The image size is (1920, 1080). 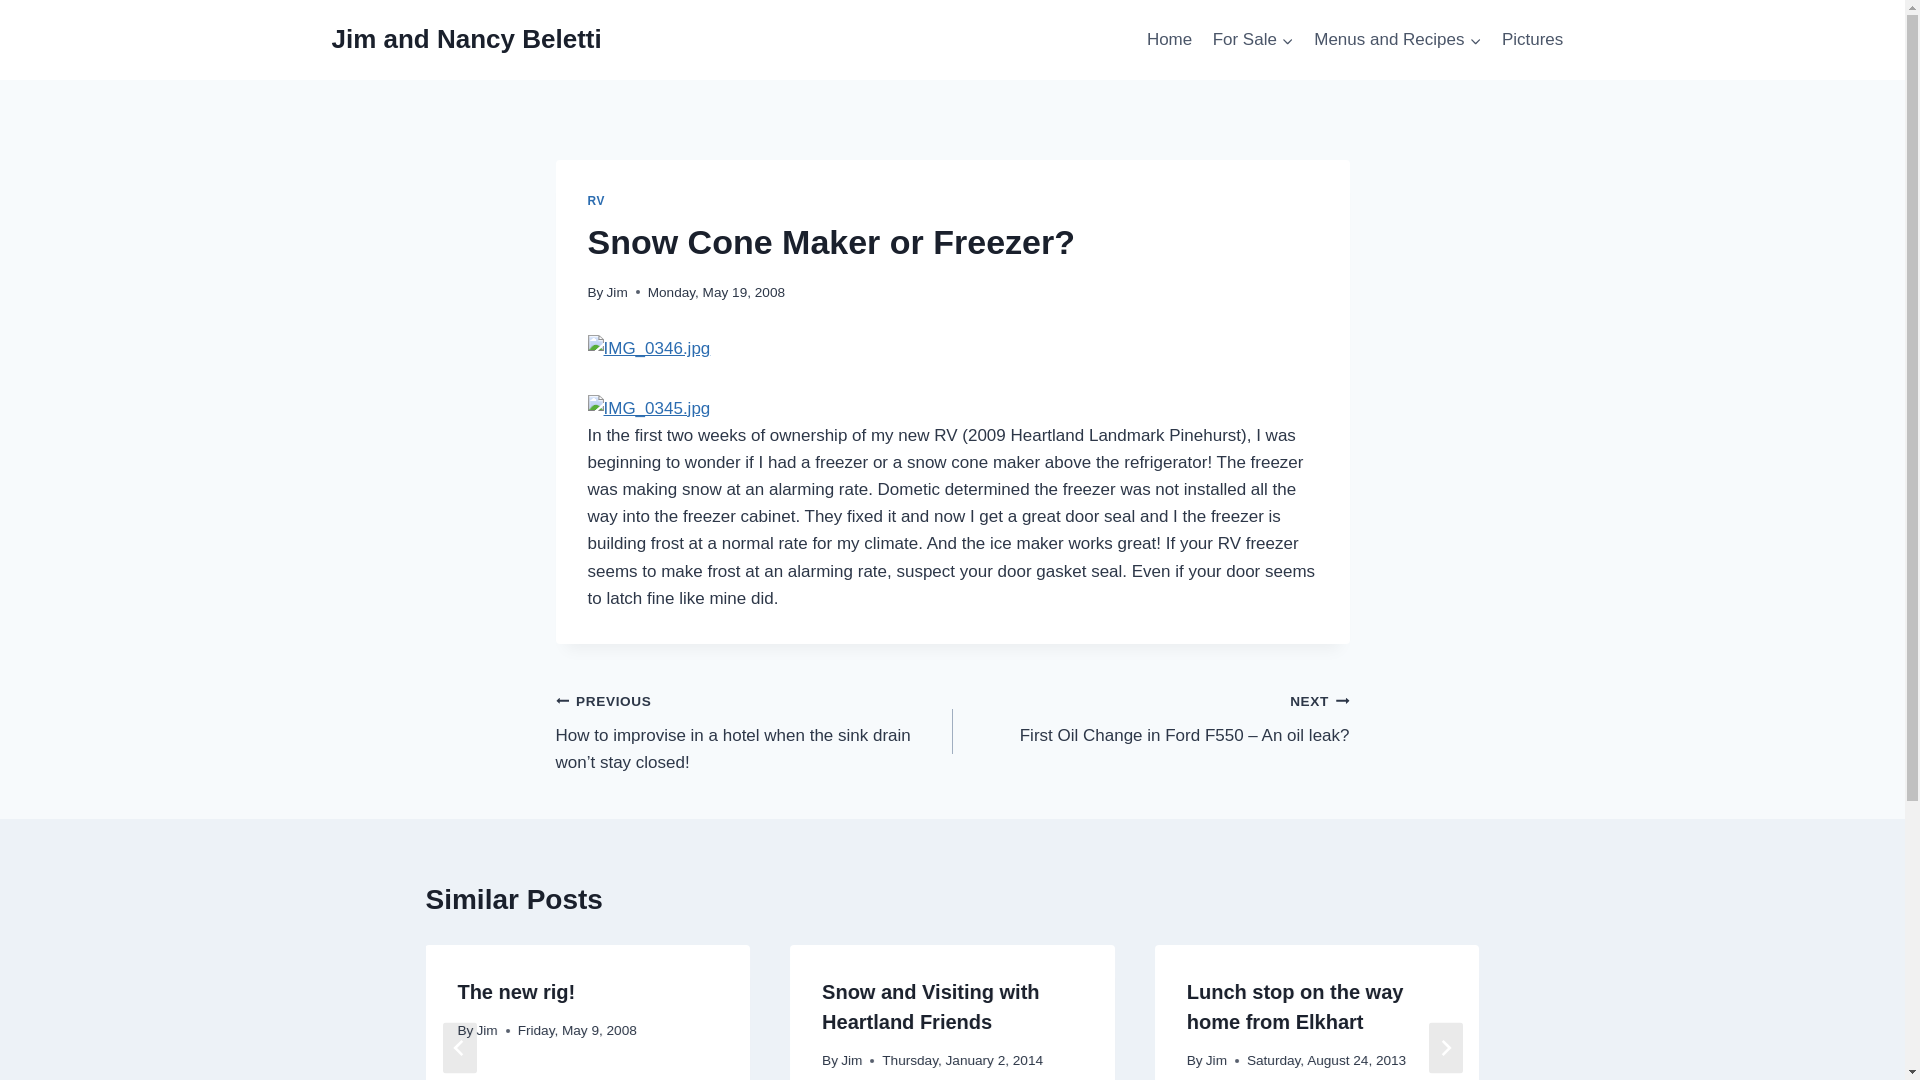 What do you see at coordinates (1252, 40) in the screenshot?
I see `For Sale` at bounding box center [1252, 40].